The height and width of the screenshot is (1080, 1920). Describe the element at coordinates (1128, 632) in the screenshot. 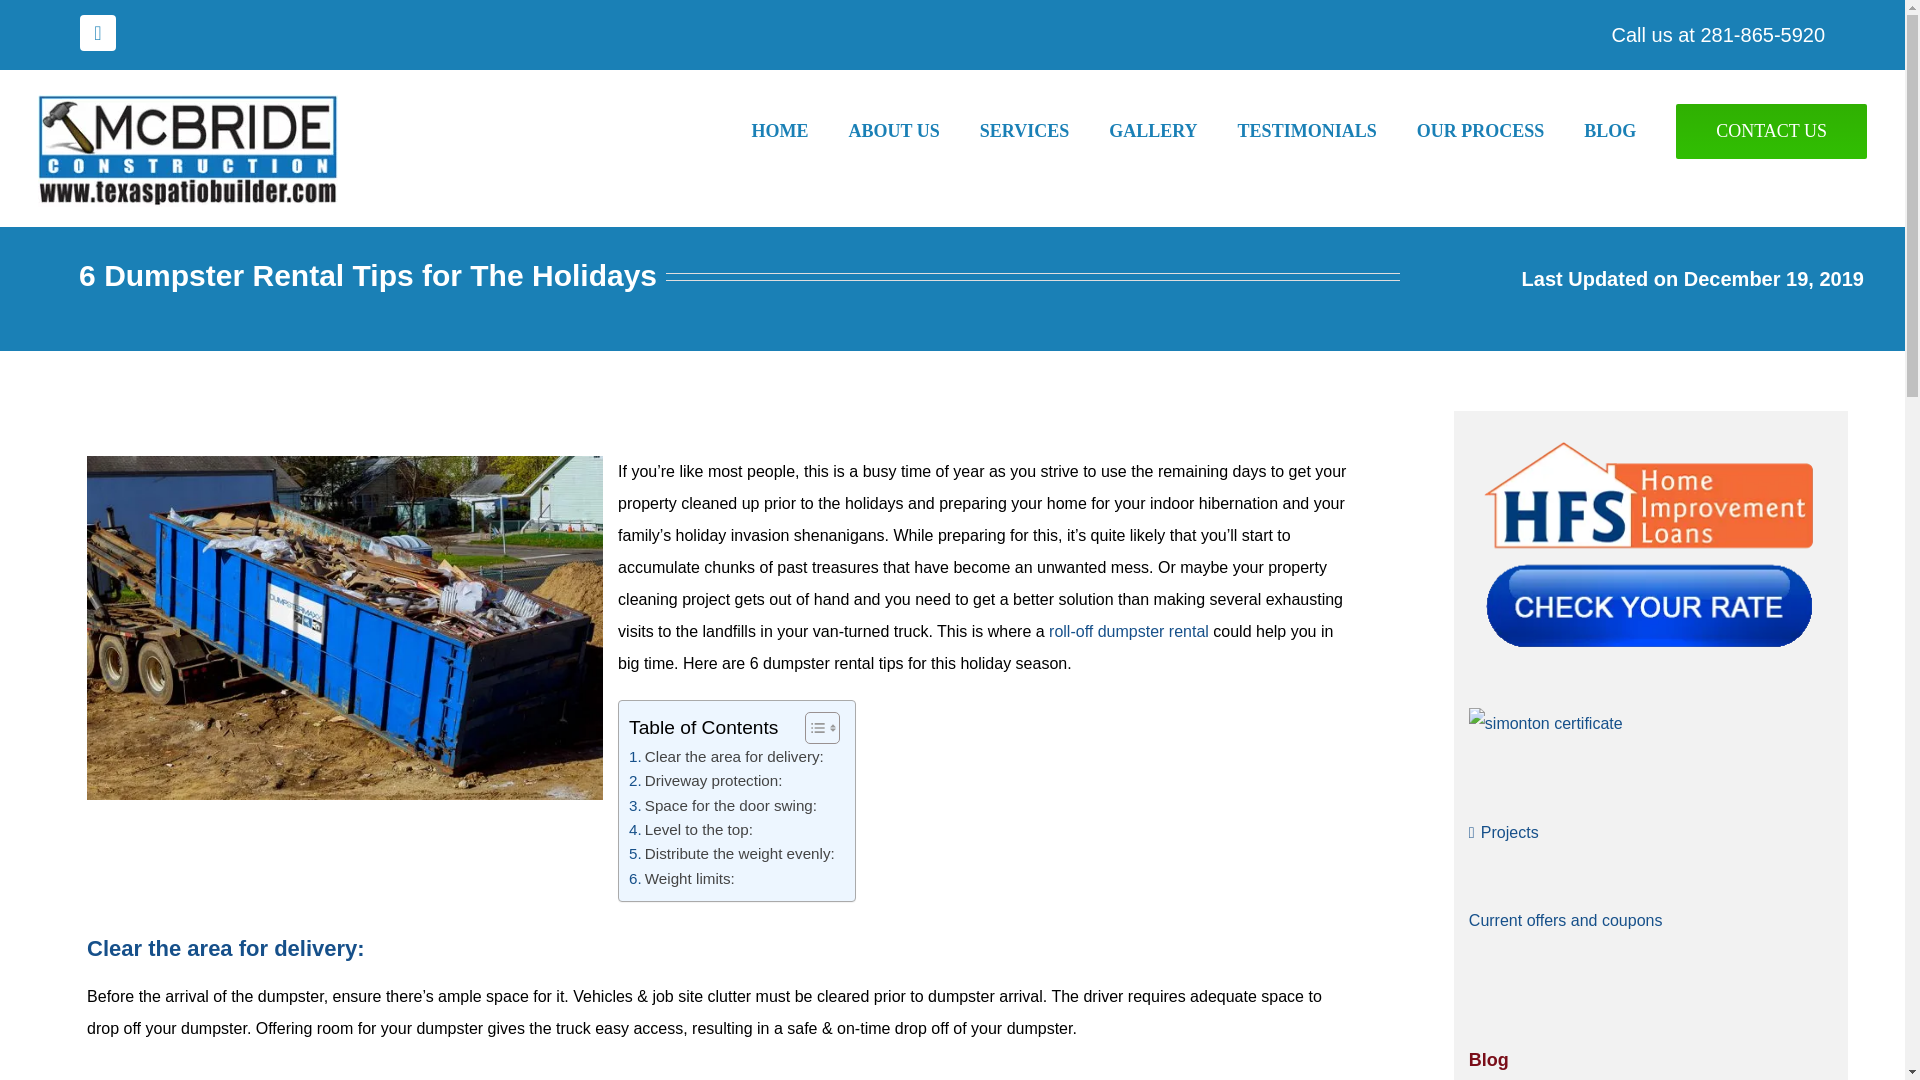

I see `roll-off dumpster rental` at that location.